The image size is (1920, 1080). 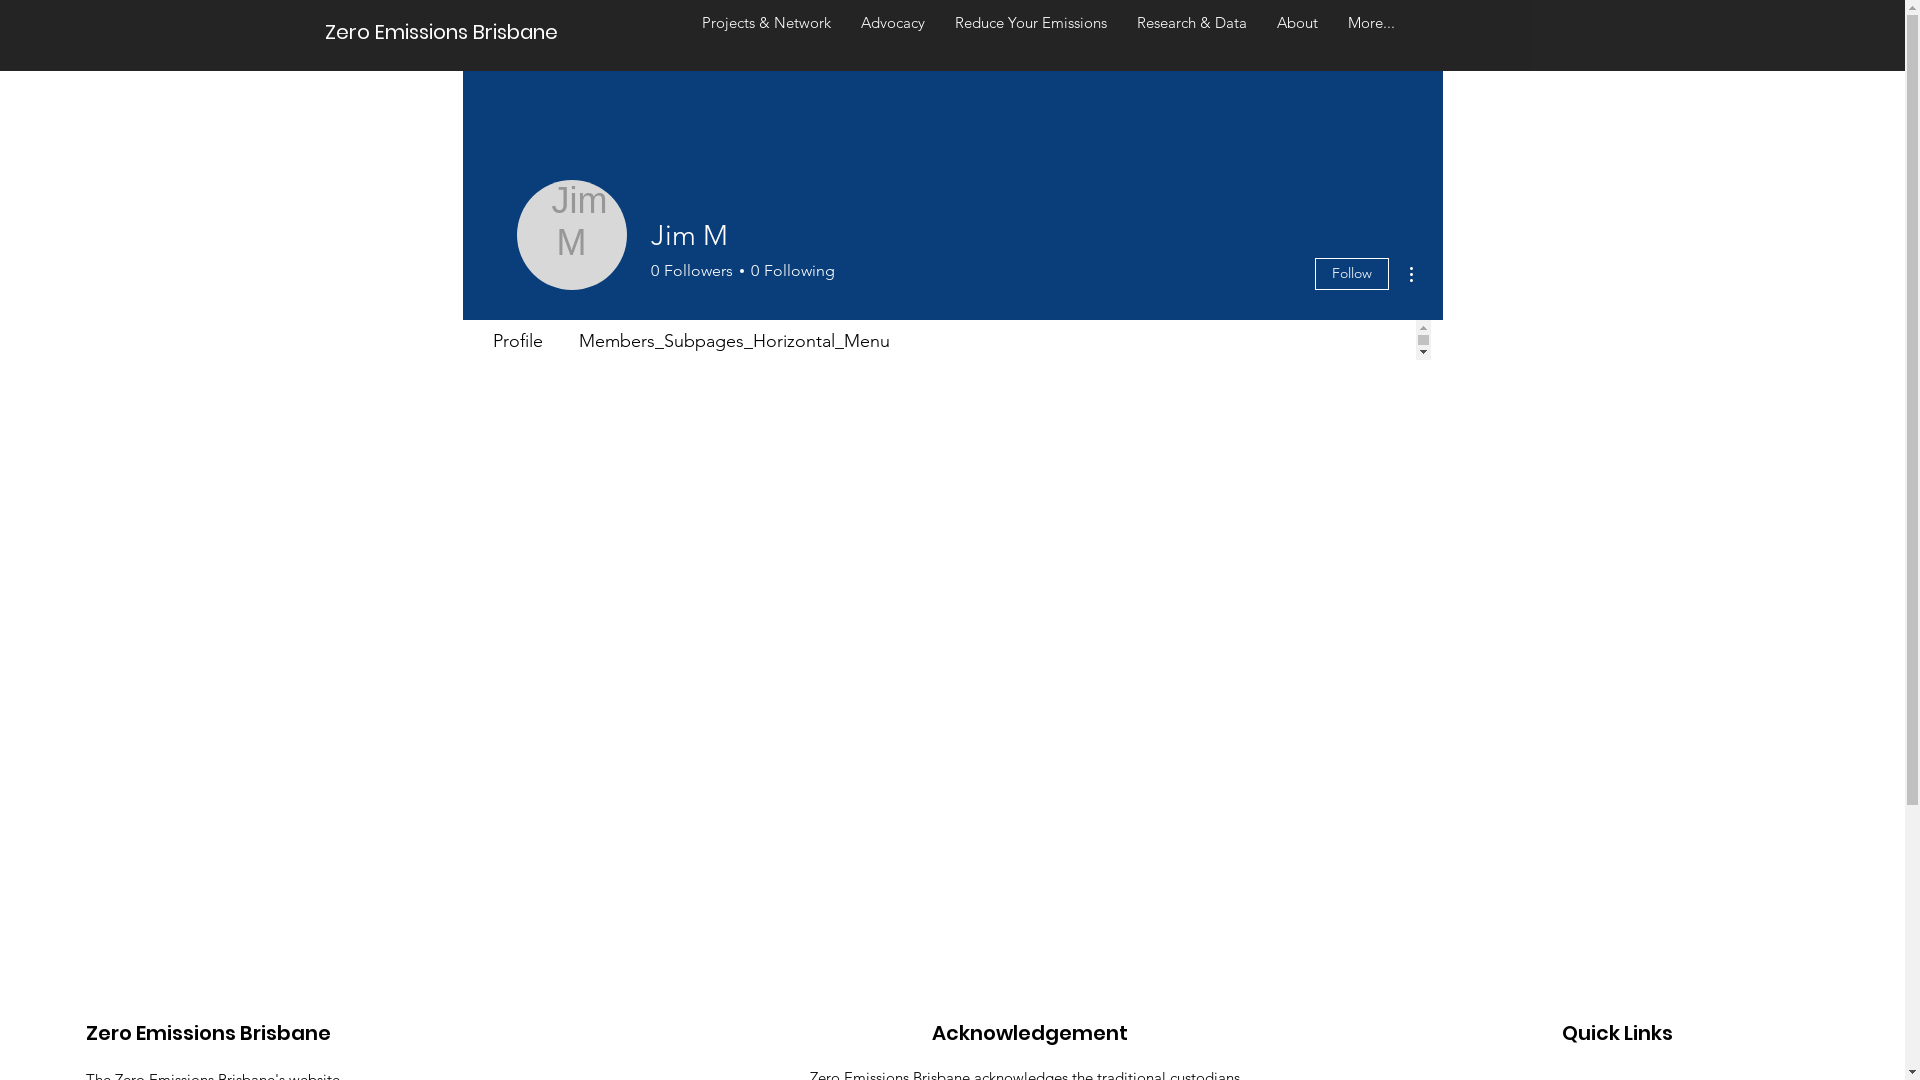 What do you see at coordinates (1351, 274) in the screenshot?
I see `Follow` at bounding box center [1351, 274].